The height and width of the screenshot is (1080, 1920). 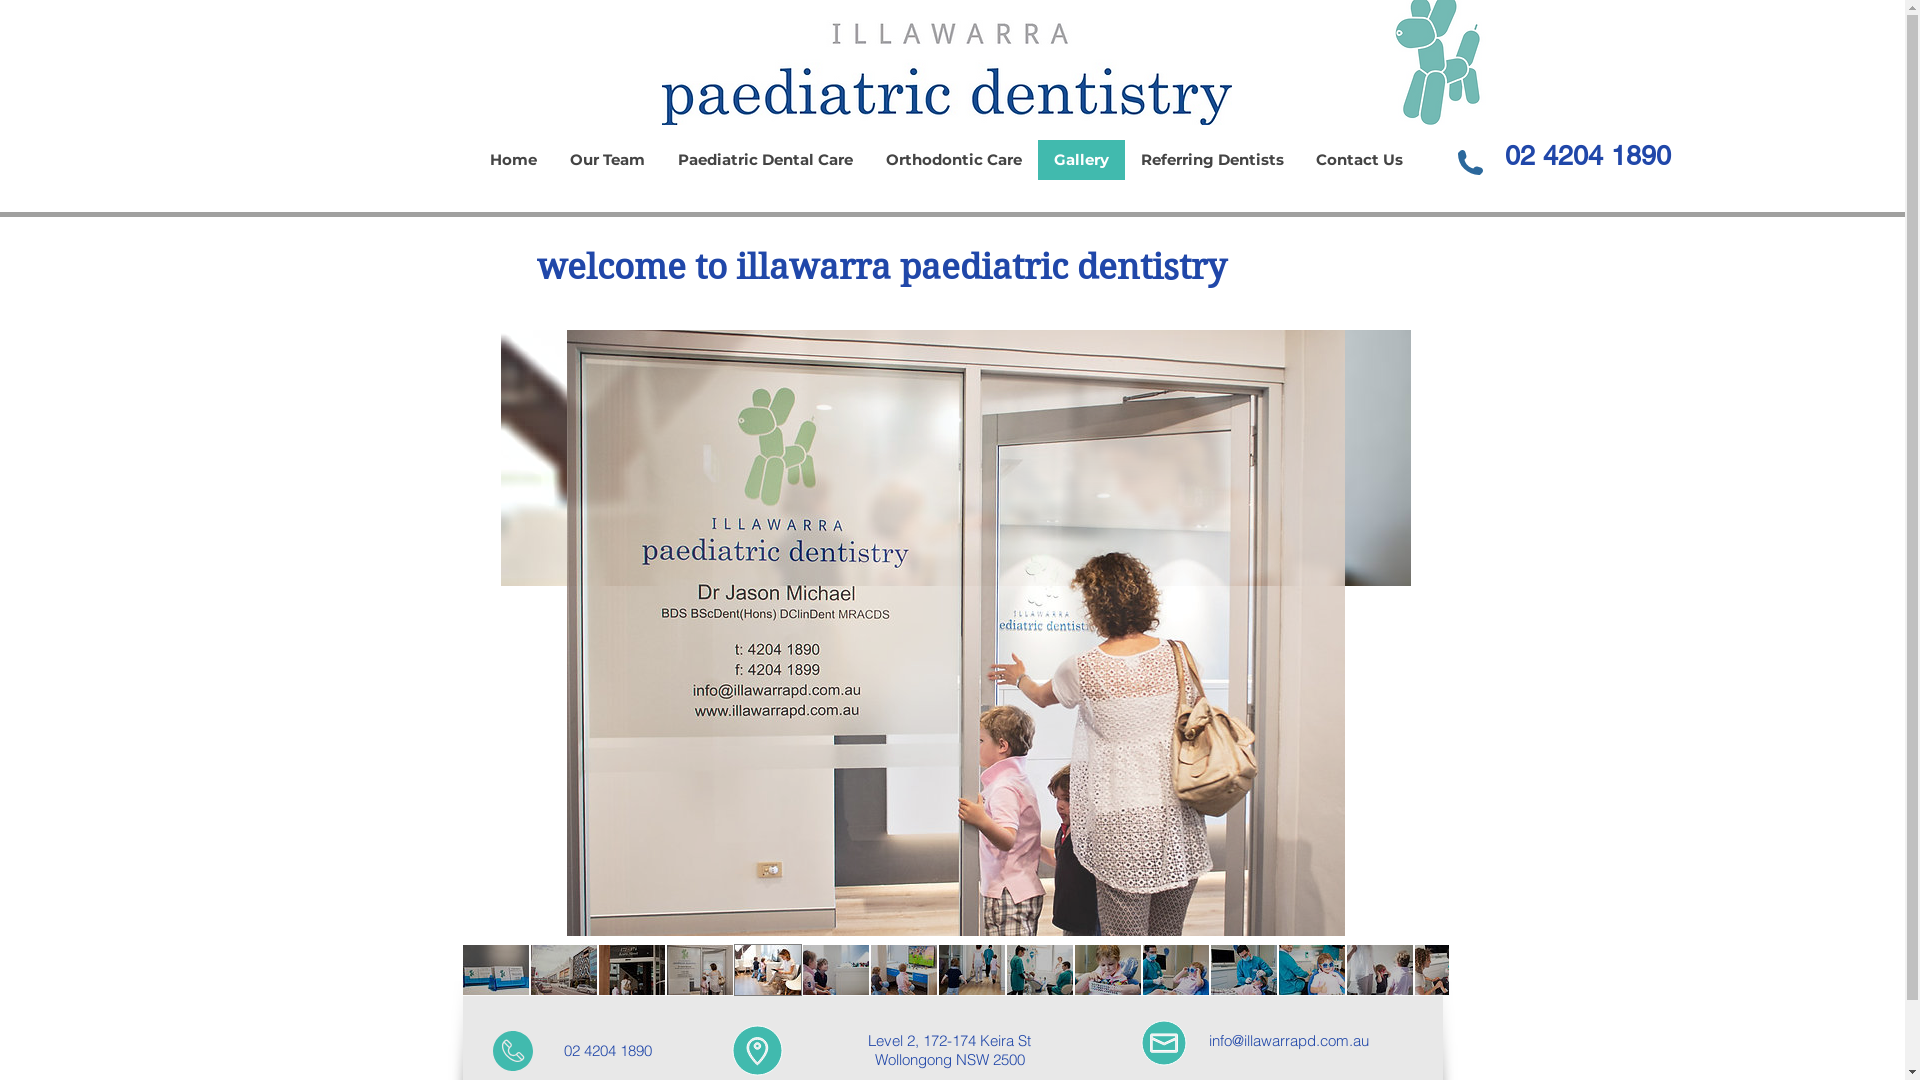 What do you see at coordinates (952, 160) in the screenshot?
I see `Orthodontic Care` at bounding box center [952, 160].